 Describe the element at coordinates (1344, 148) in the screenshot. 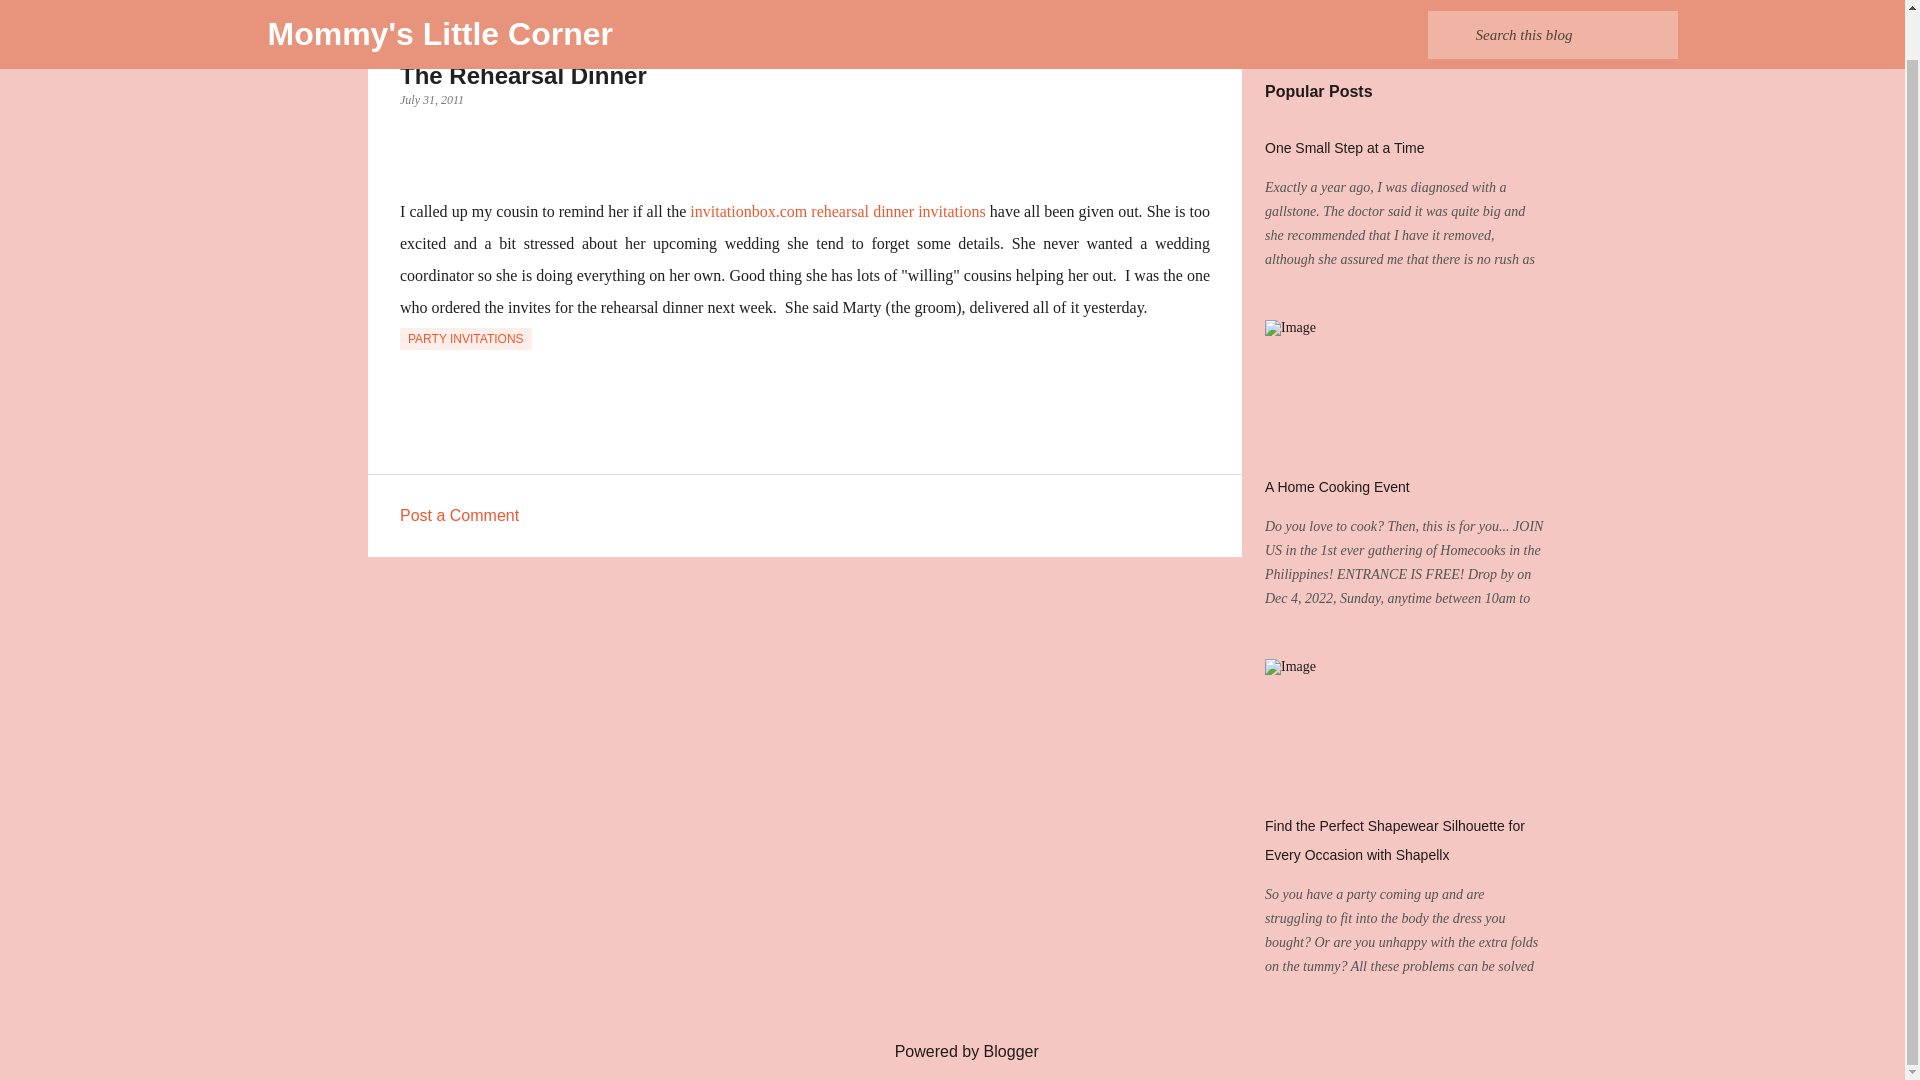

I see `One Small Step at a Time` at that location.